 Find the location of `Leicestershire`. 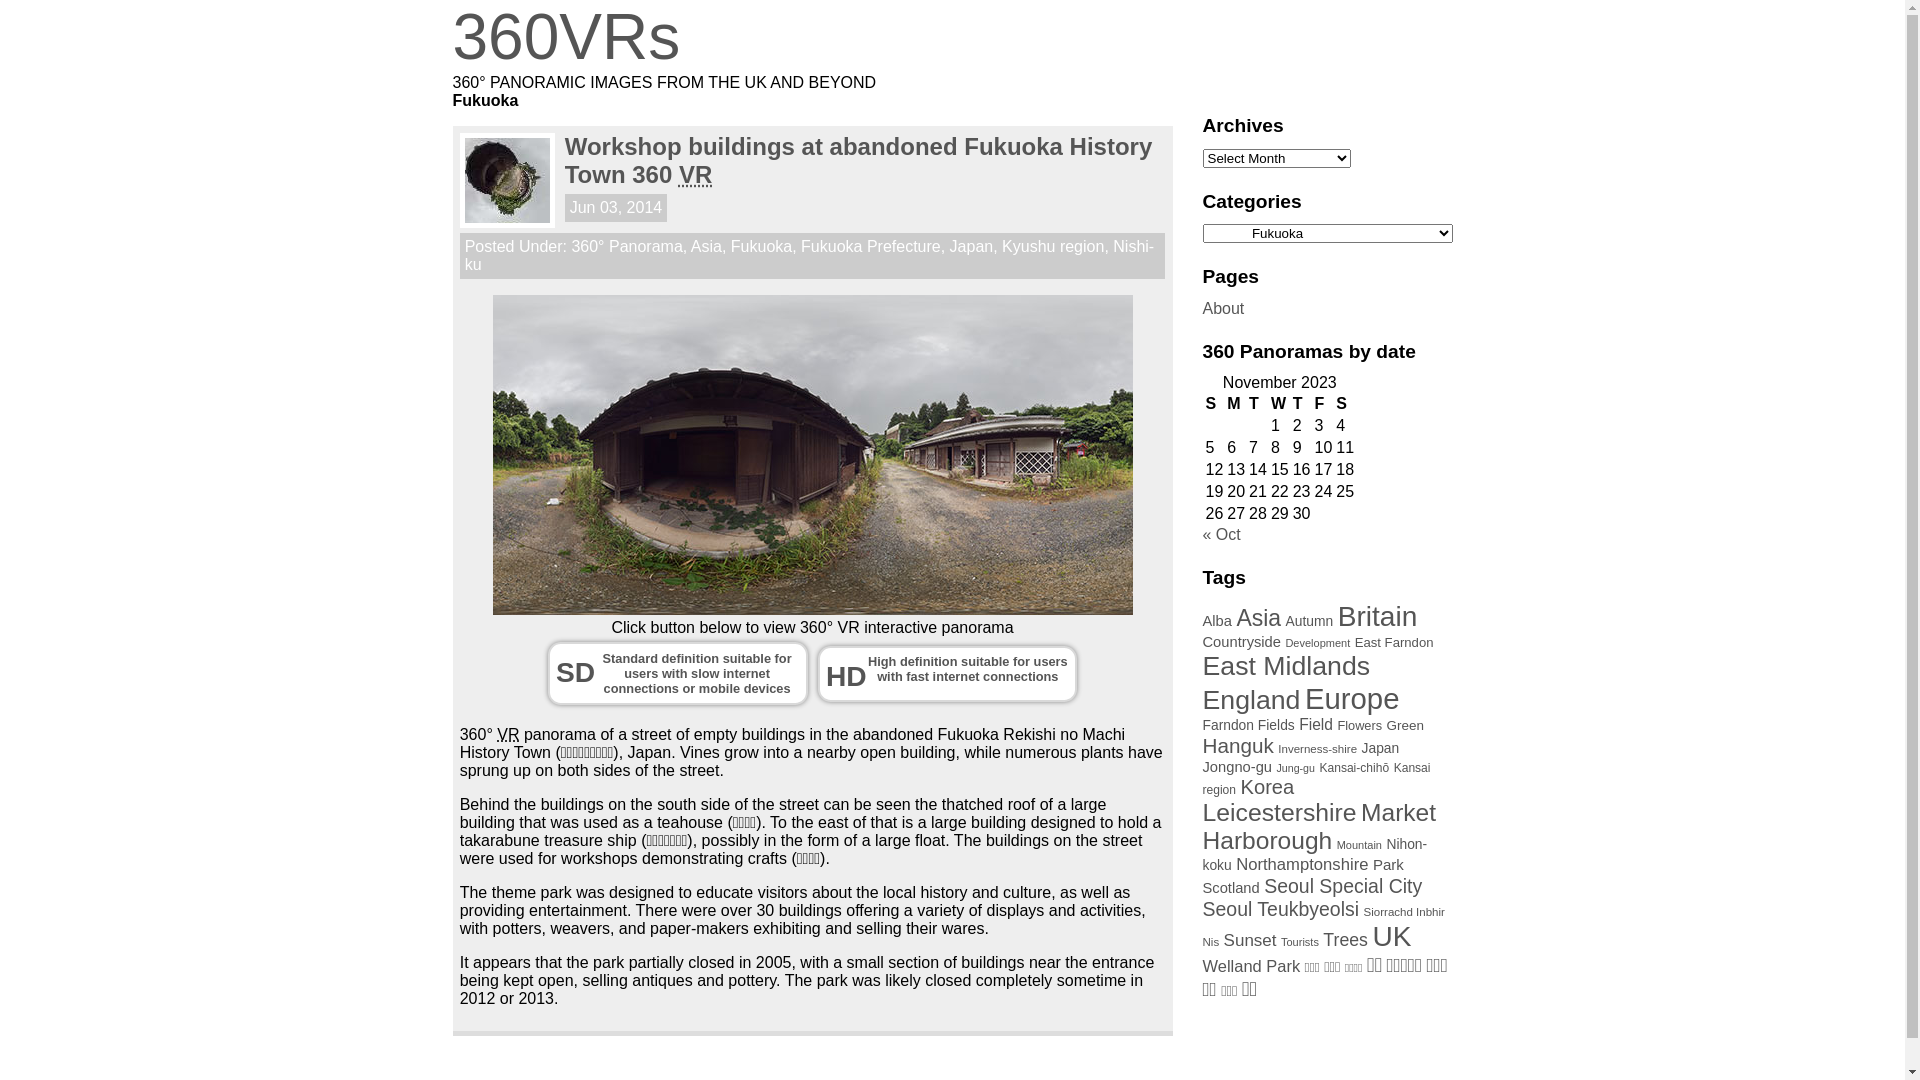

Leicestershire is located at coordinates (1279, 812).